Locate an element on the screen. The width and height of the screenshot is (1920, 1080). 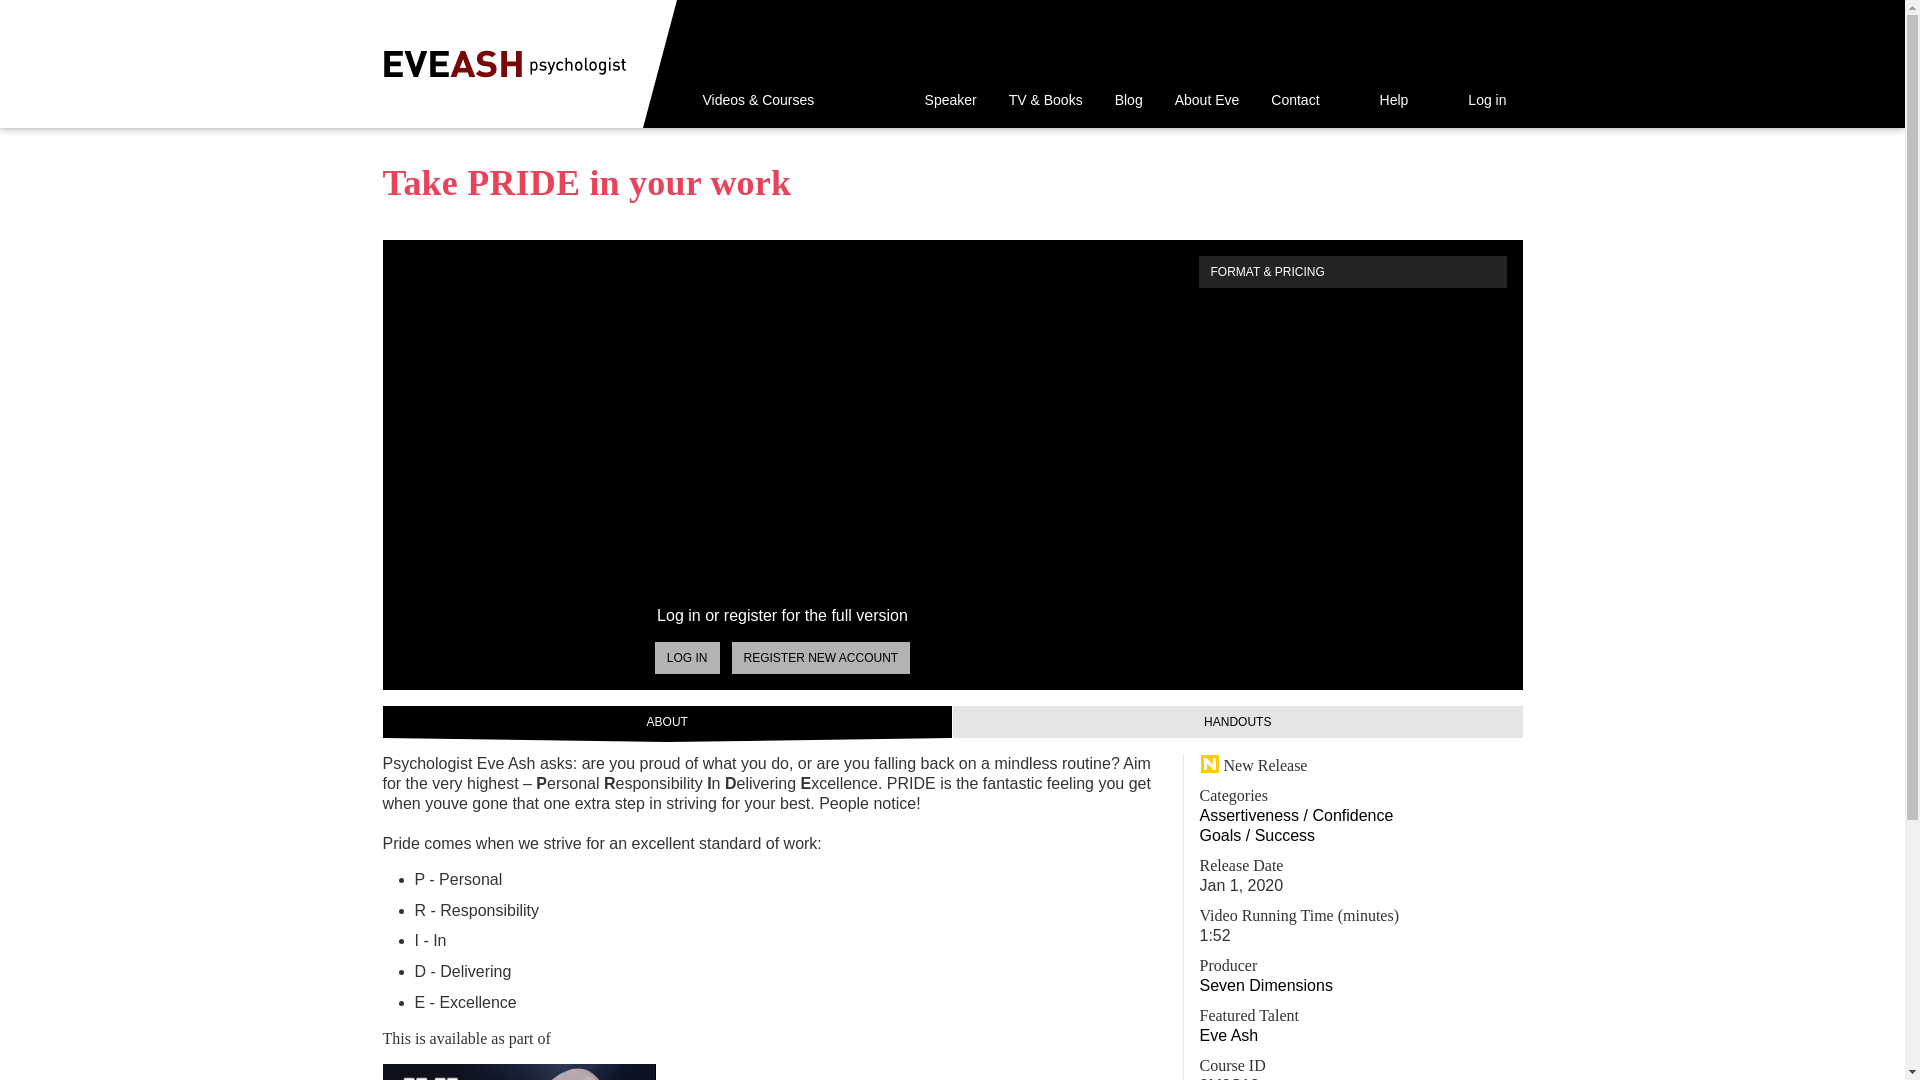
Test Media Player is located at coordinates (754, 1039).